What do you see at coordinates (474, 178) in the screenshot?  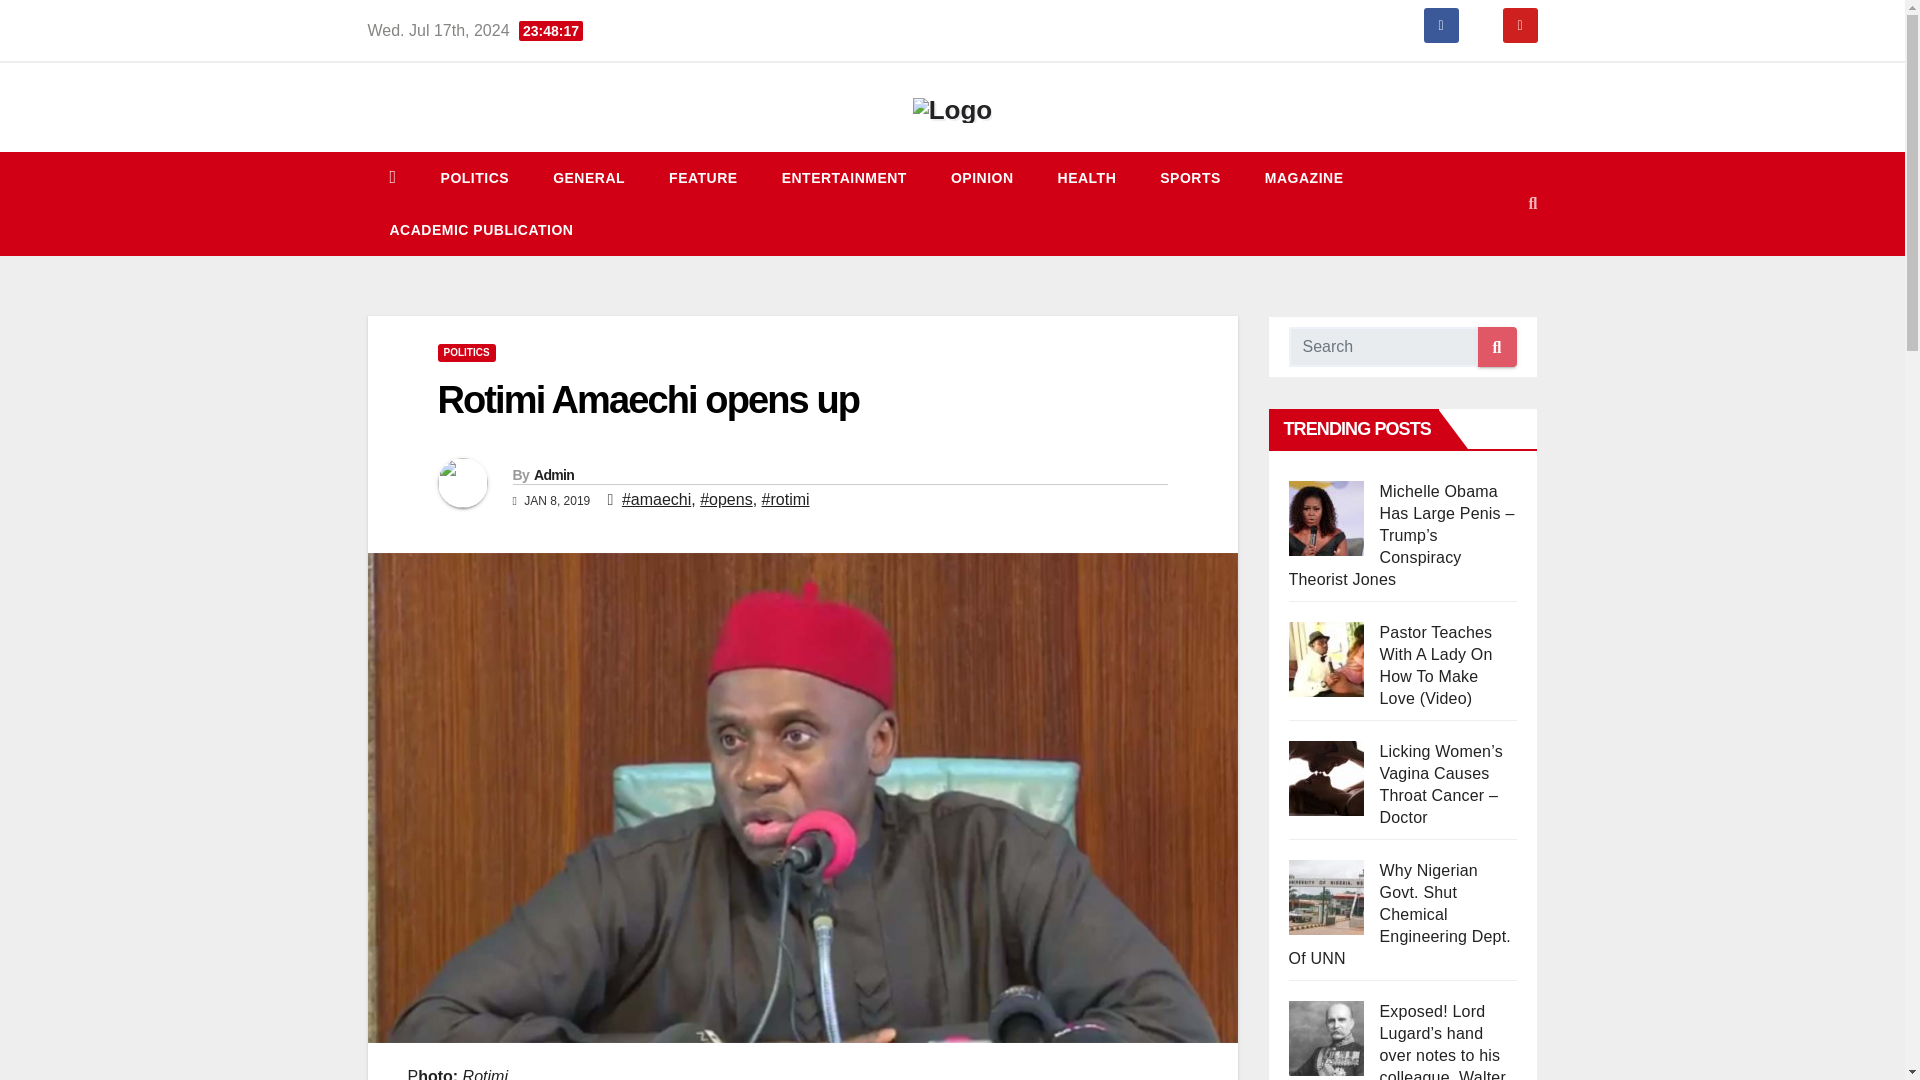 I see `POLITICS` at bounding box center [474, 178].